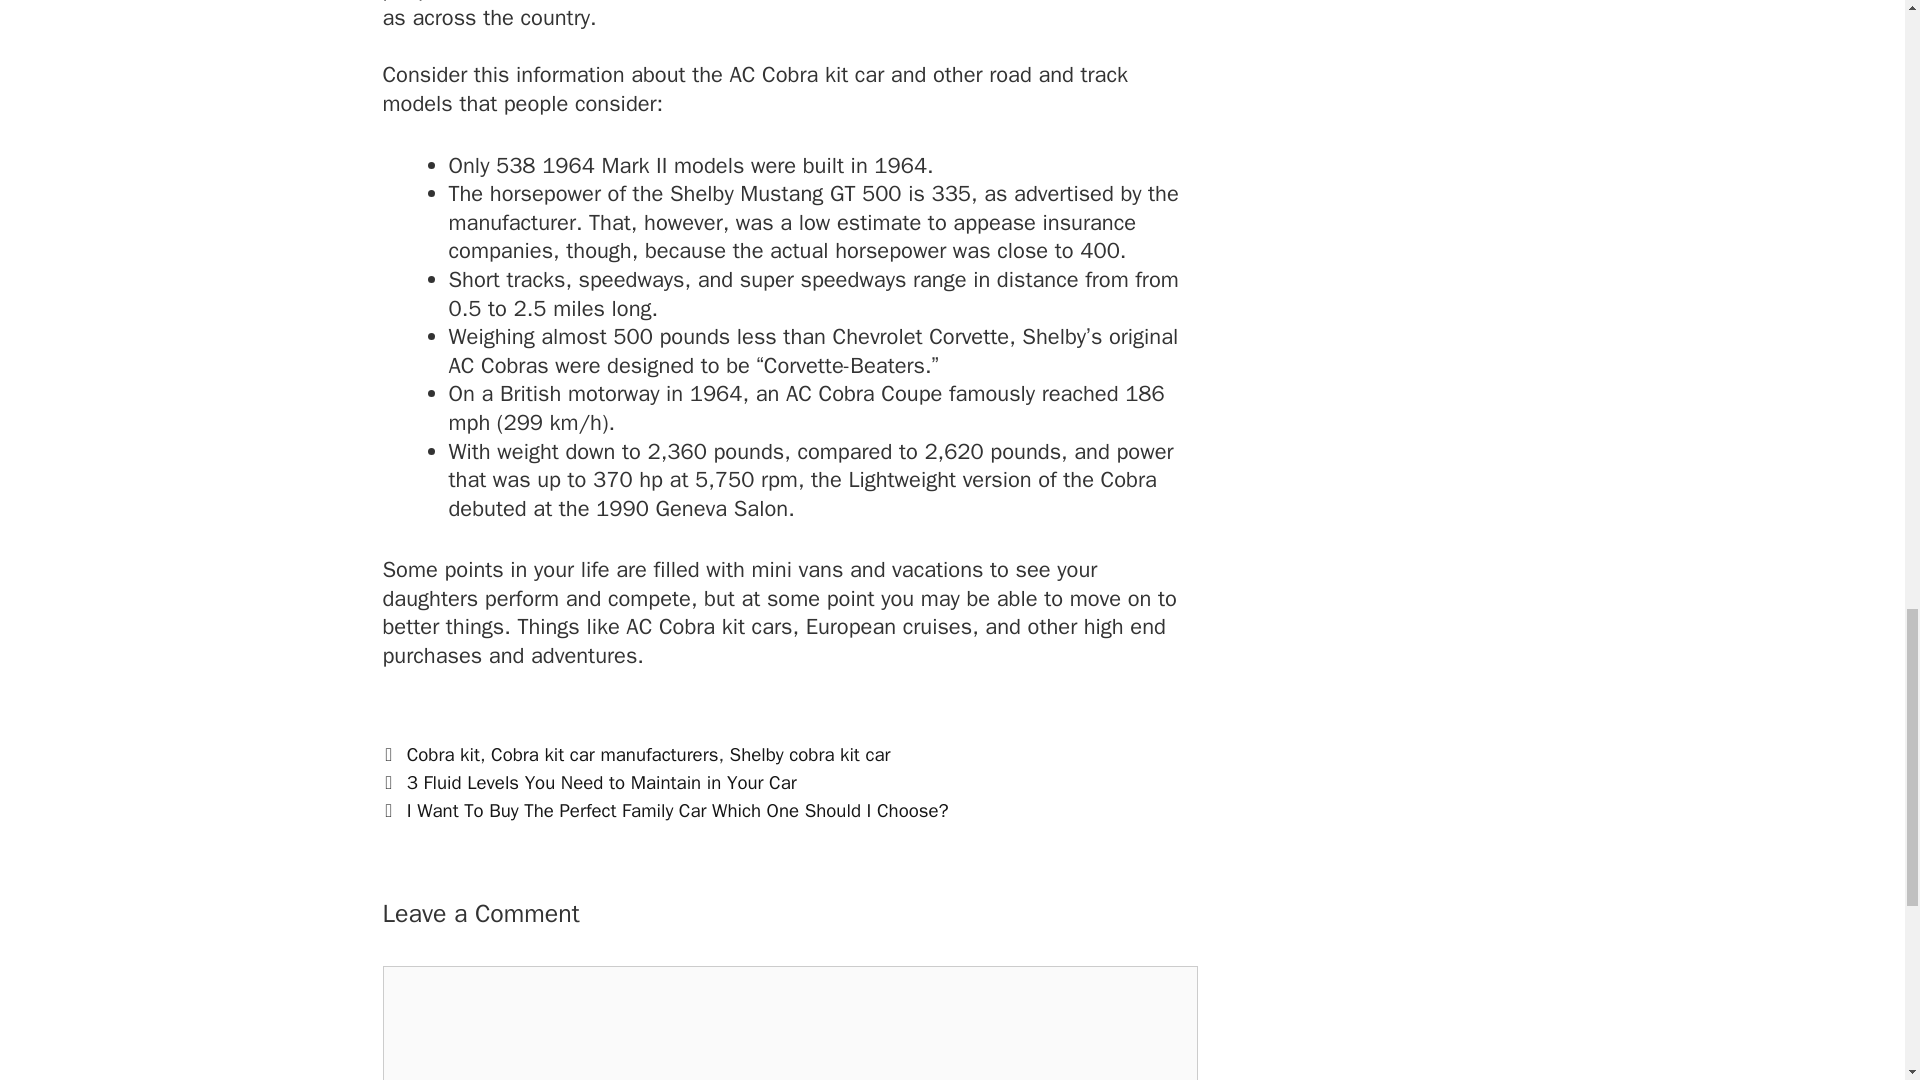  Describe the element at coordinates (589, 782) in the screenshot. I see `Previous` at that location.